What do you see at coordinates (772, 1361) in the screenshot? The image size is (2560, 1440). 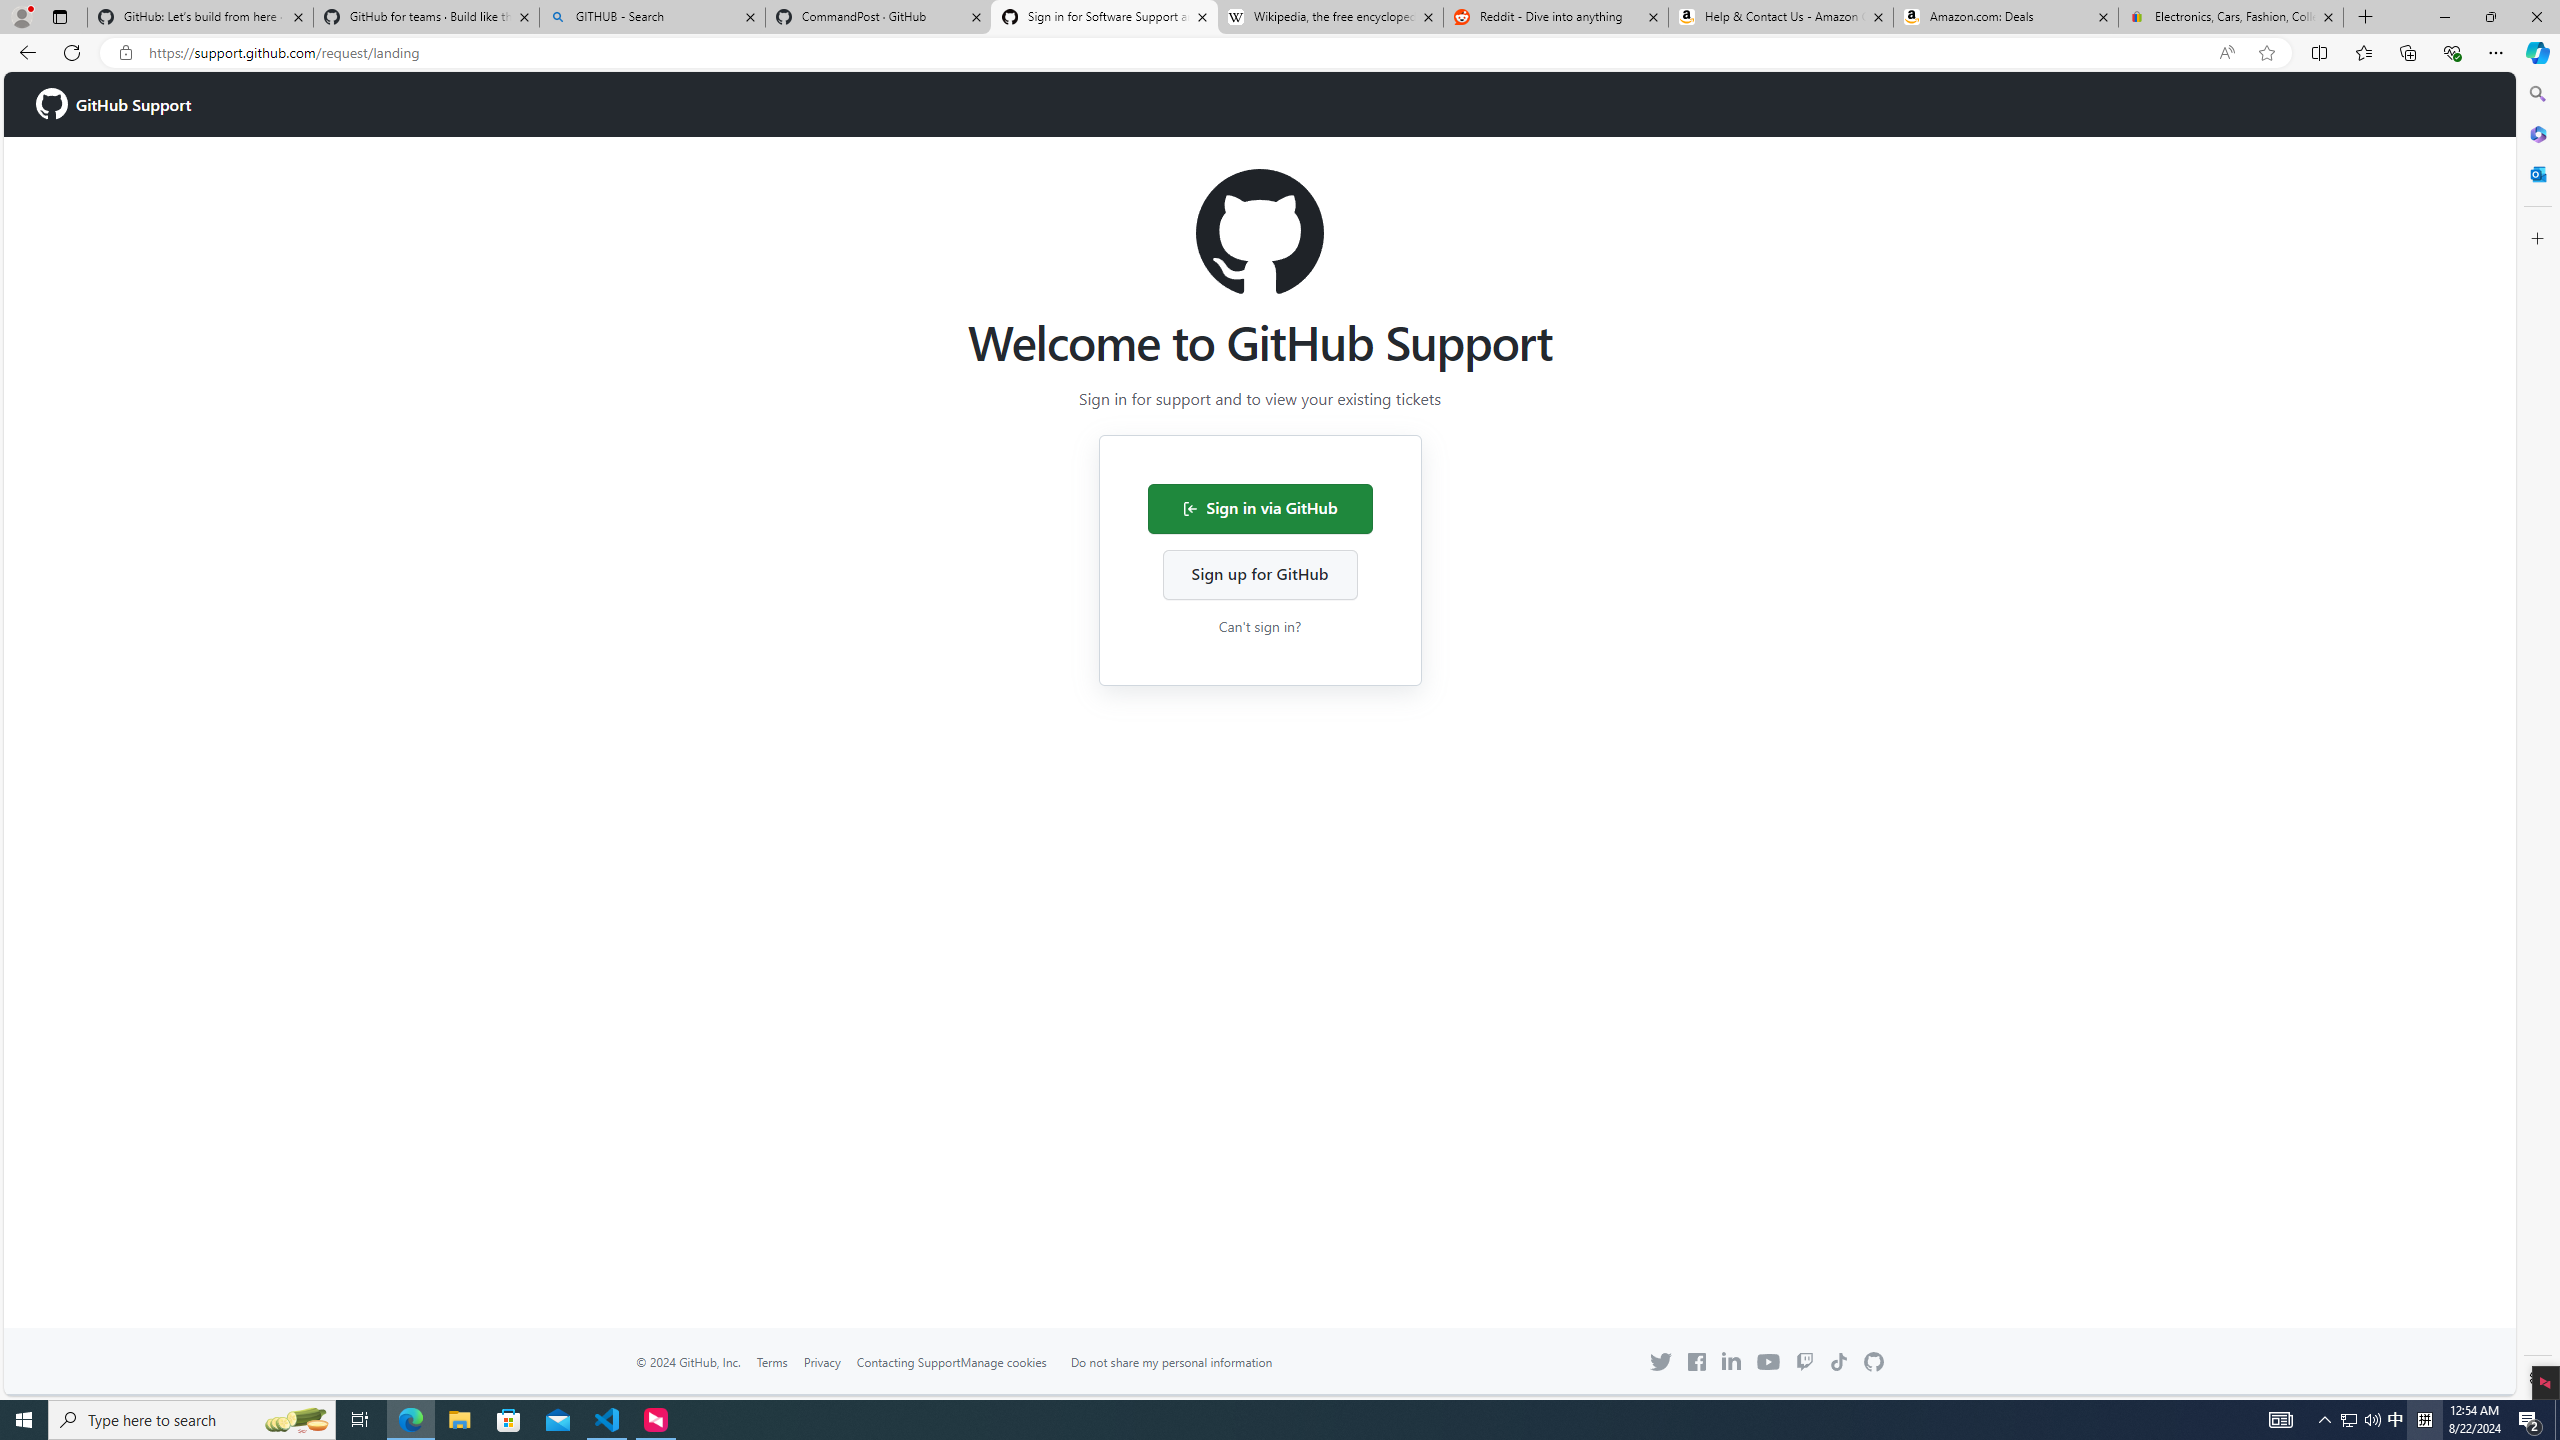 I see `Terms` at bounding box center [772, 1361].